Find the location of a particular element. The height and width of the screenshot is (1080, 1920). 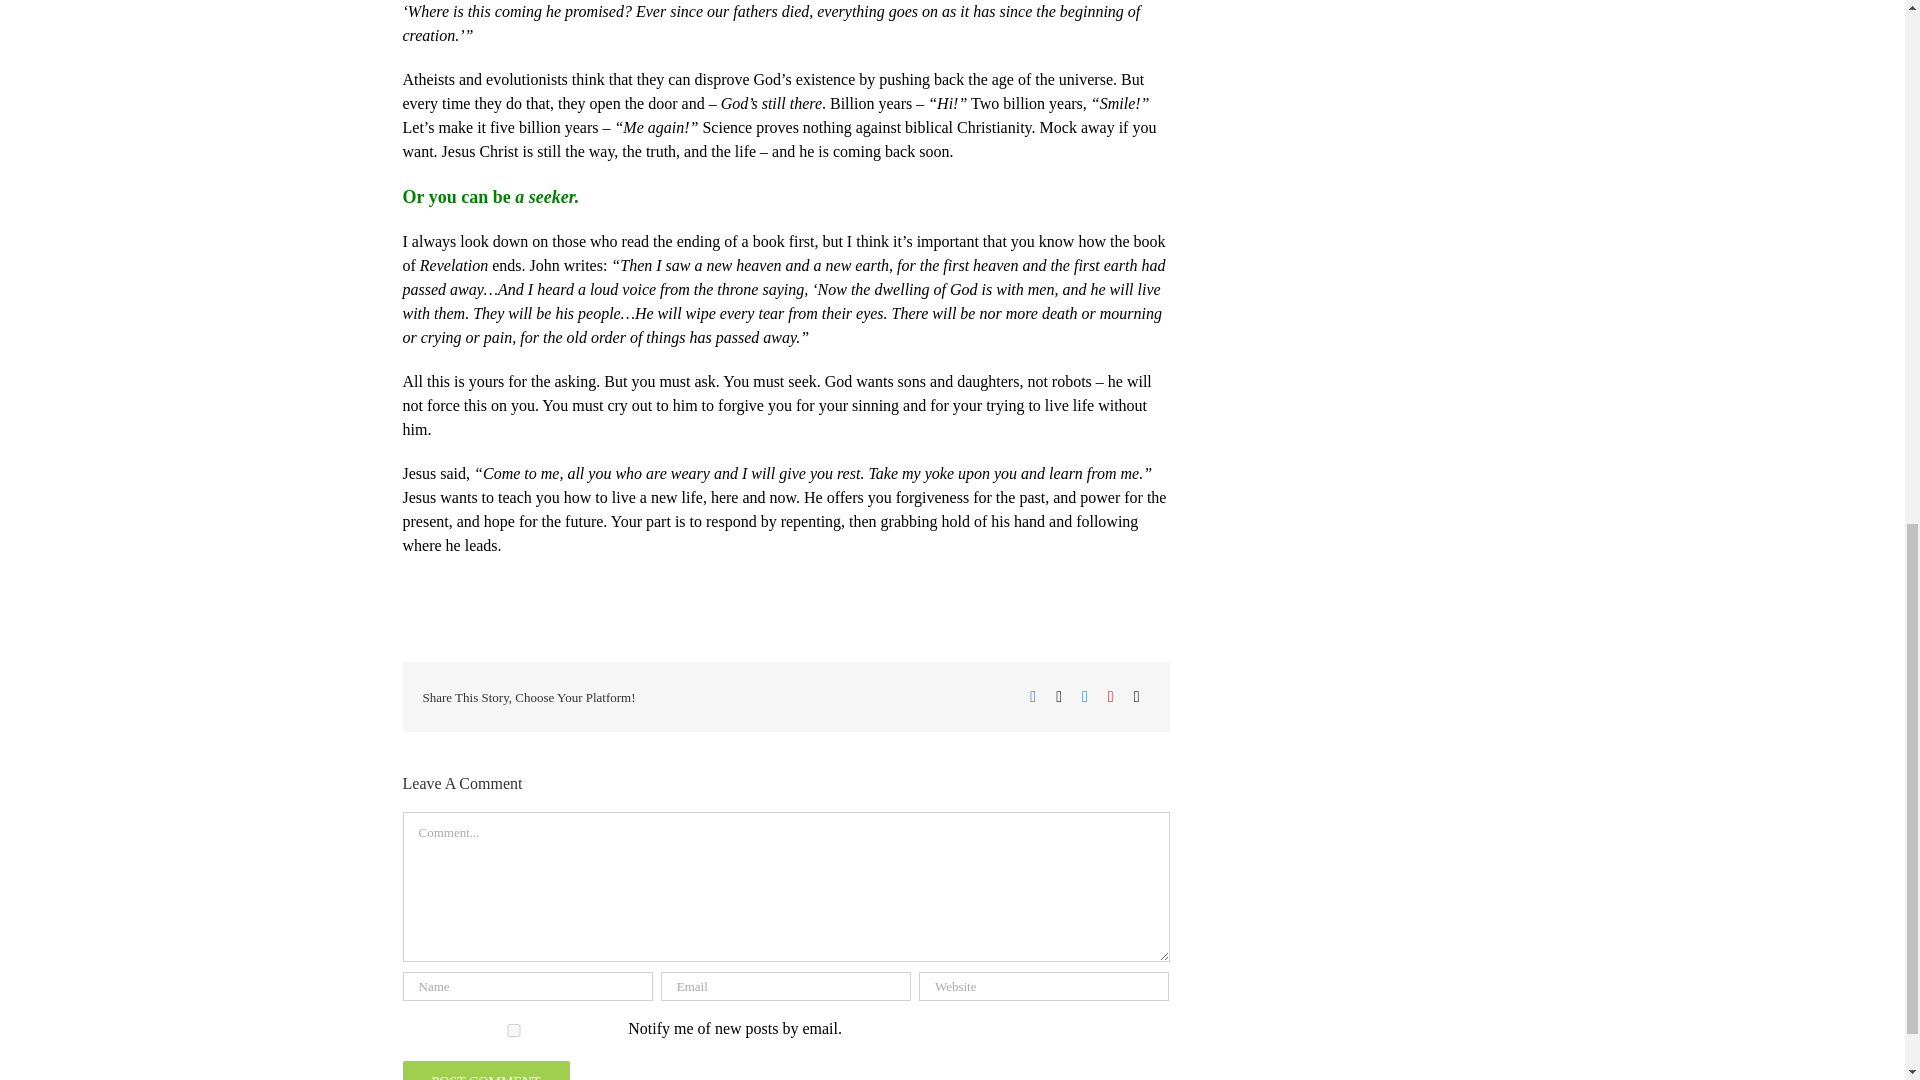

LinkedIn is located at coordinates (1084, 696).